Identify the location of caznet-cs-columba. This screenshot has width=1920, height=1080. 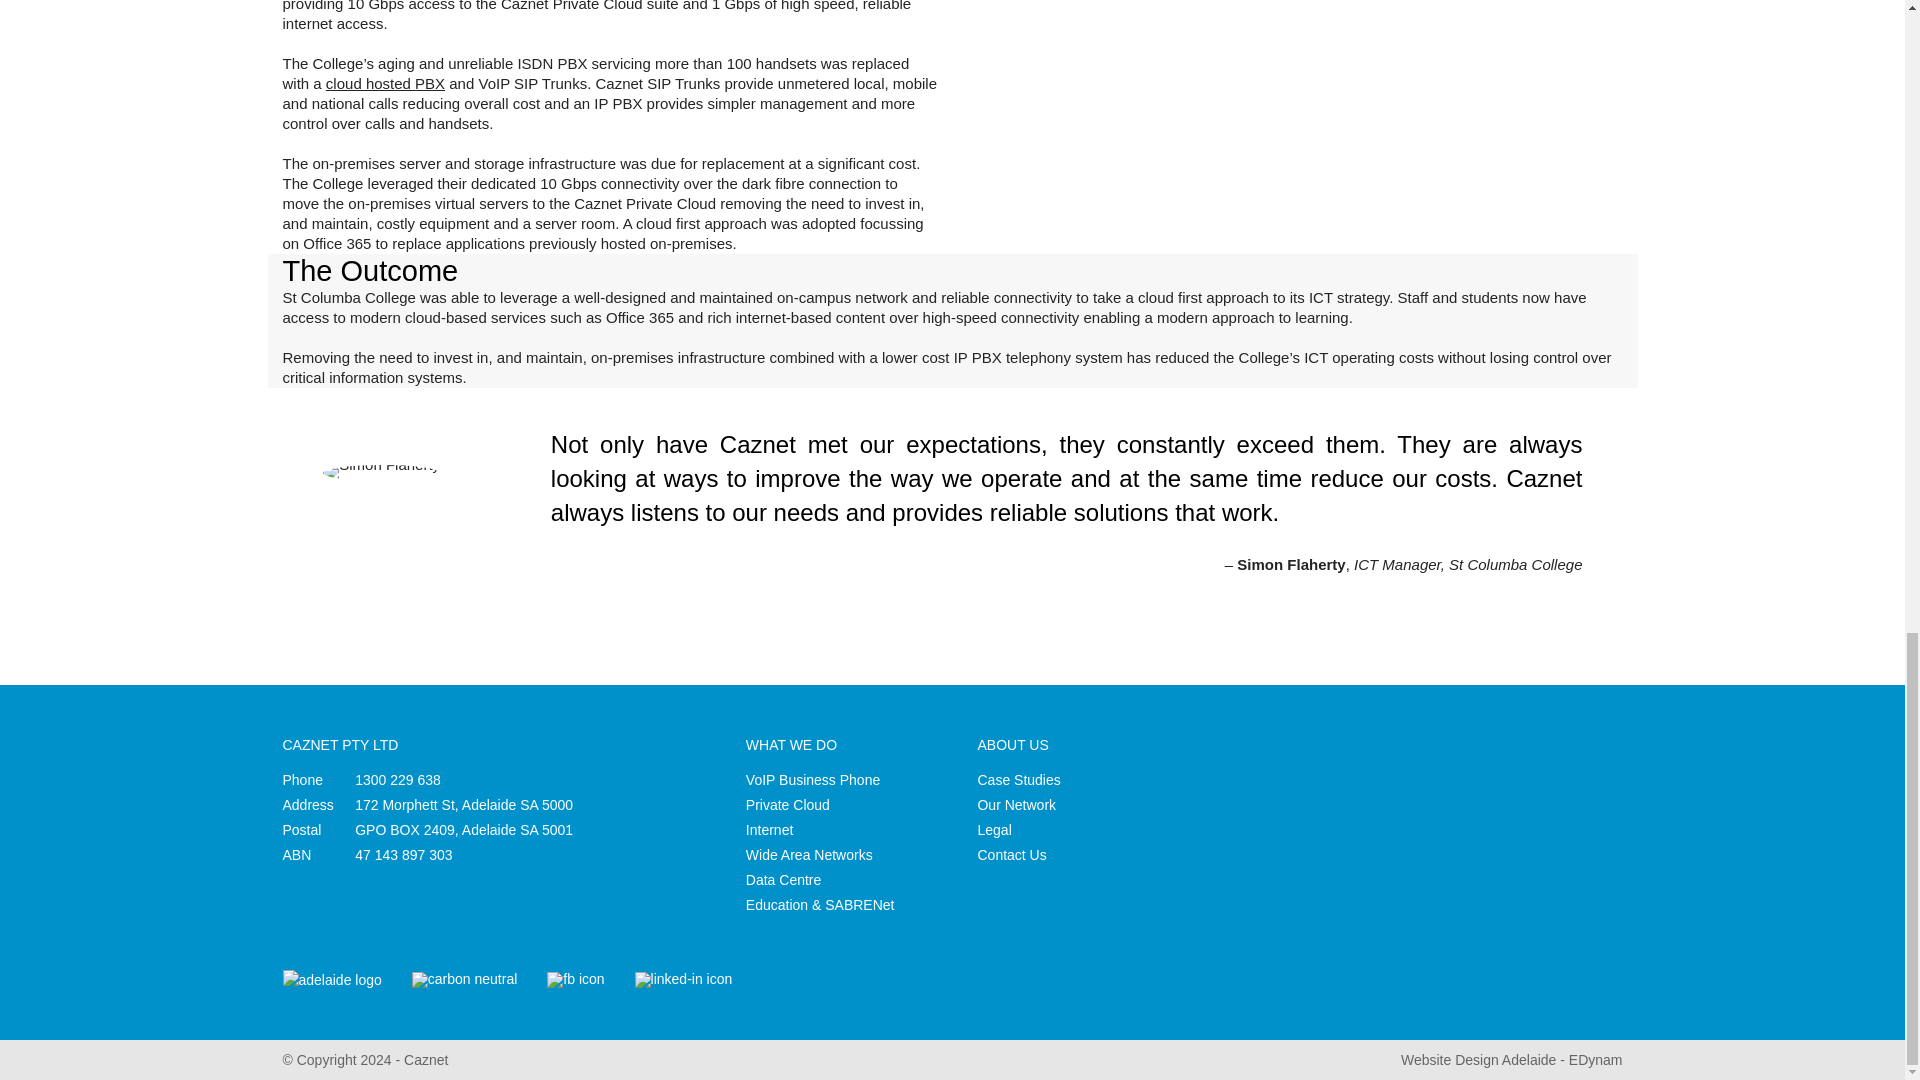
(1294, 66).